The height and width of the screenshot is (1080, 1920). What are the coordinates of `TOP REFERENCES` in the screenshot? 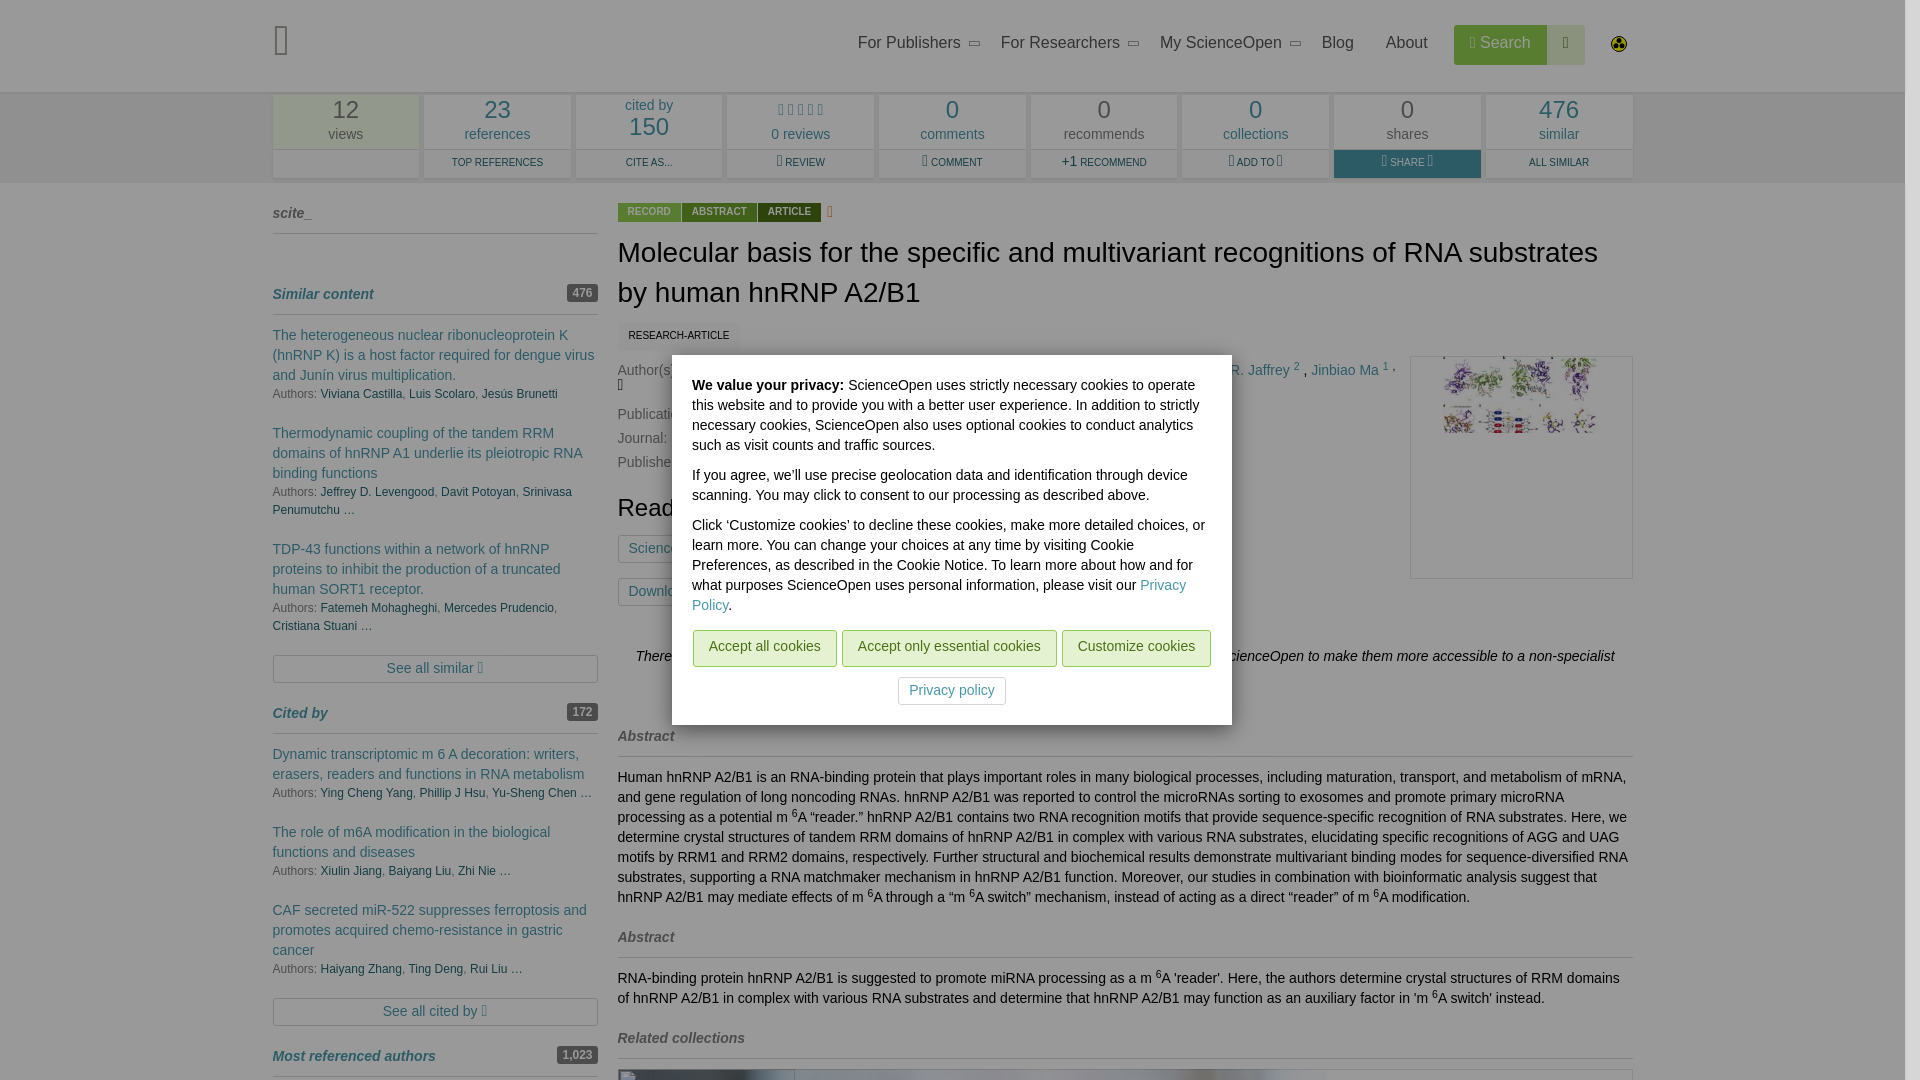 It's located at (1566, 44).